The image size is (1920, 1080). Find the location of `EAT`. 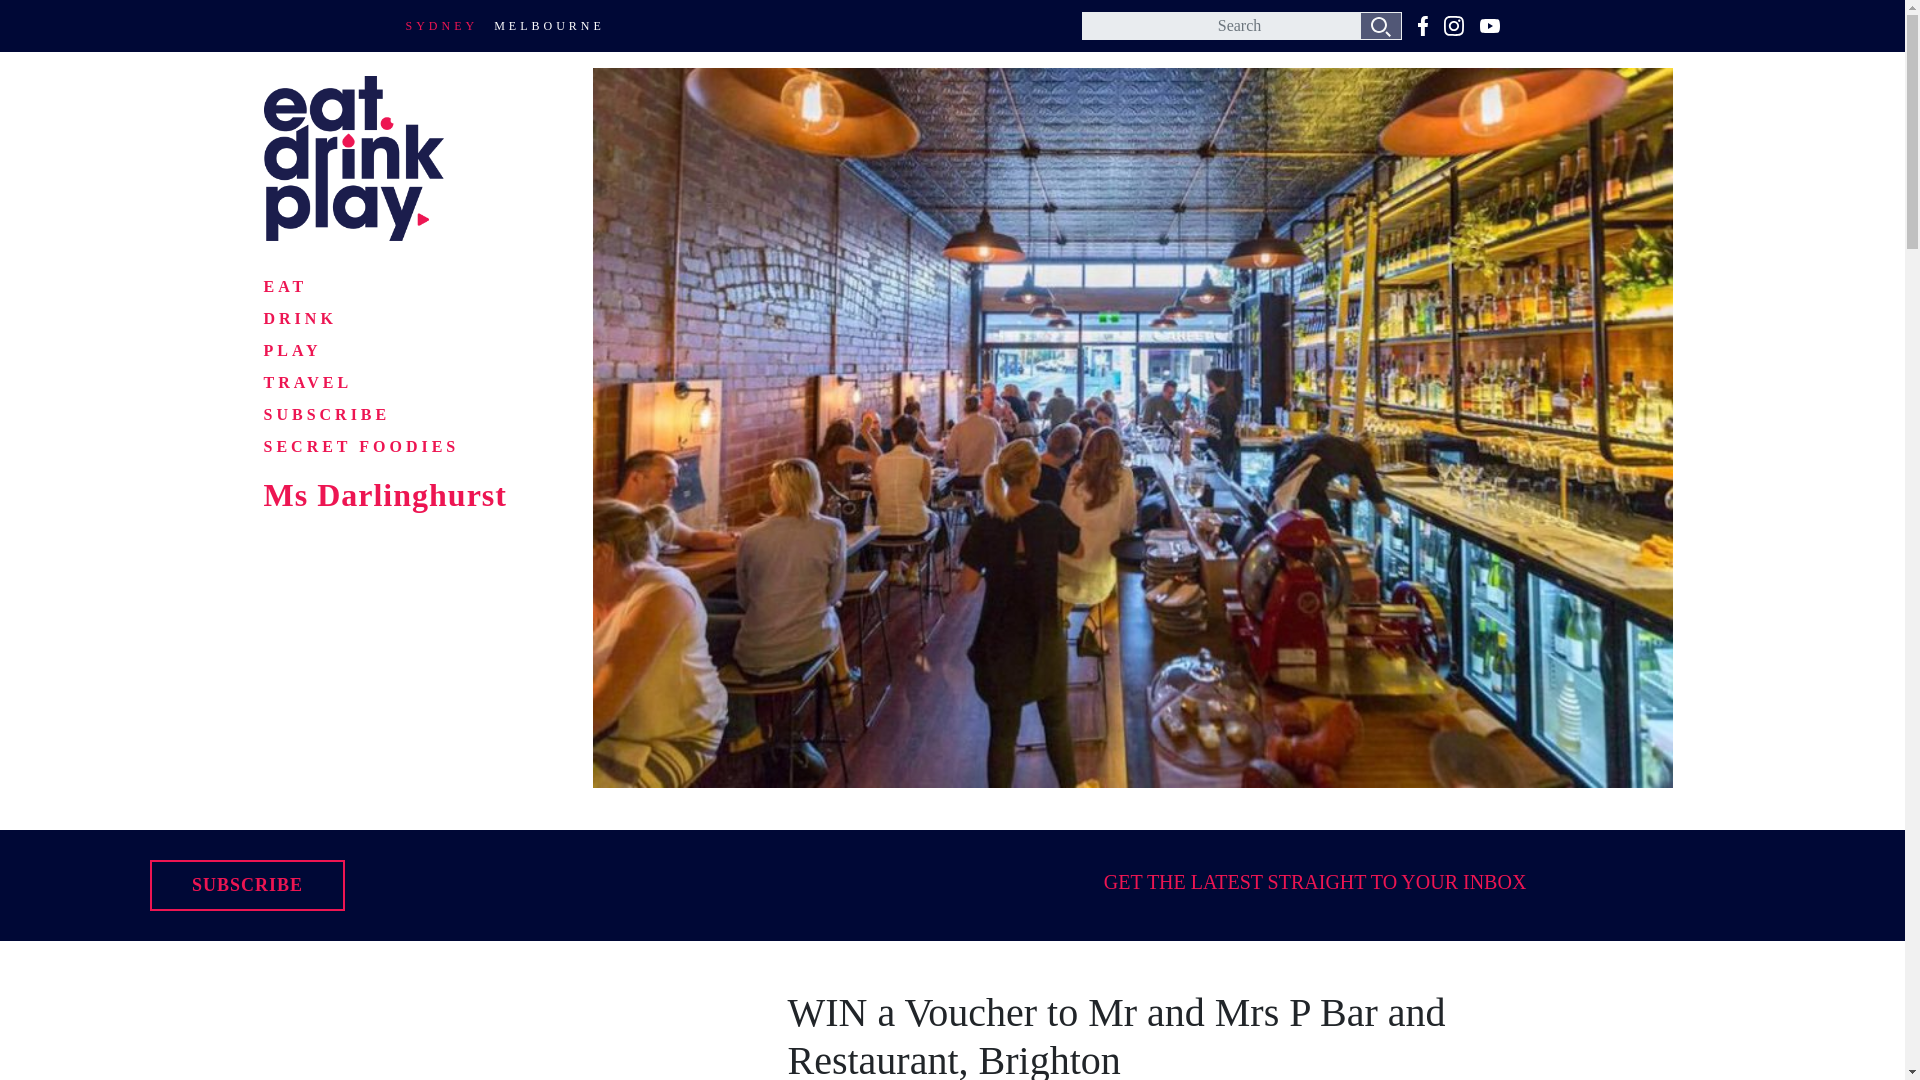

EAT is located at coordinates (286, 286).